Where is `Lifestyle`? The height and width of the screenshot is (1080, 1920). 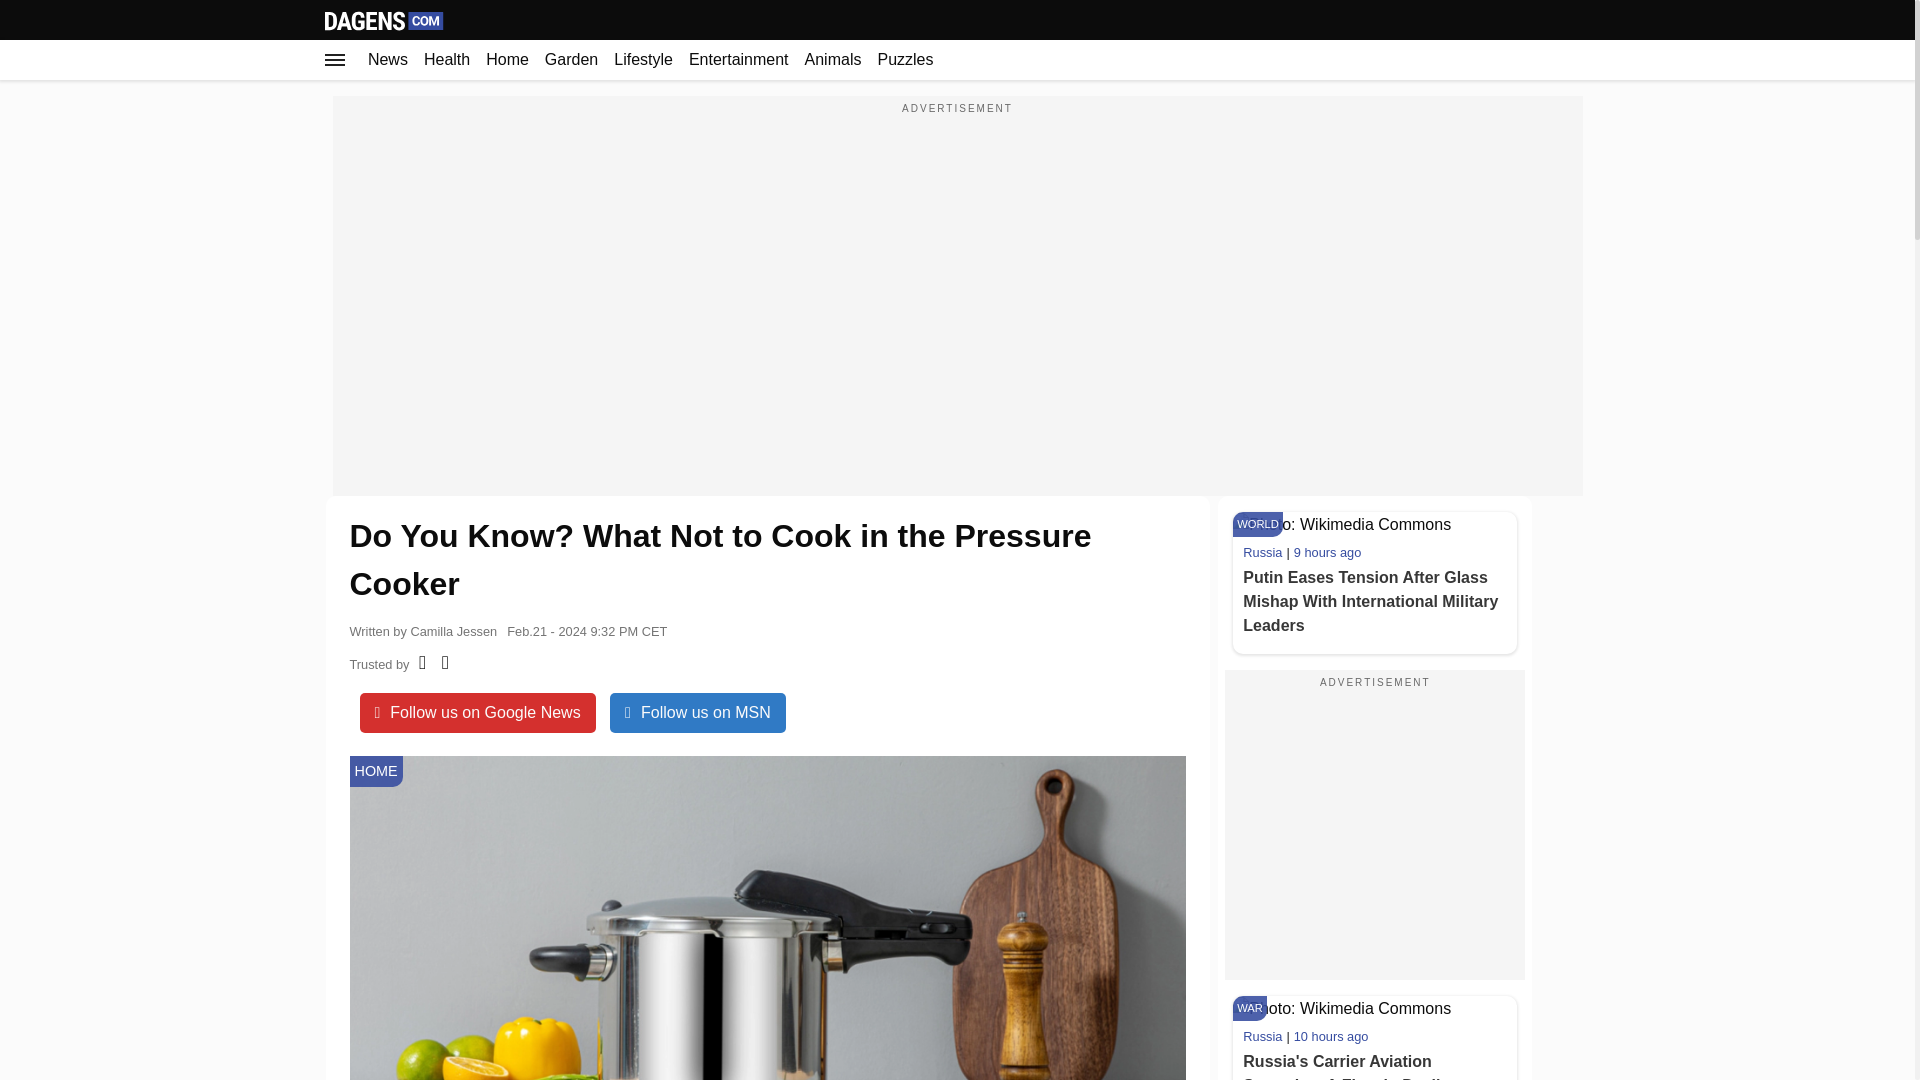 Lifestyle is located at coordinates (644, 59).